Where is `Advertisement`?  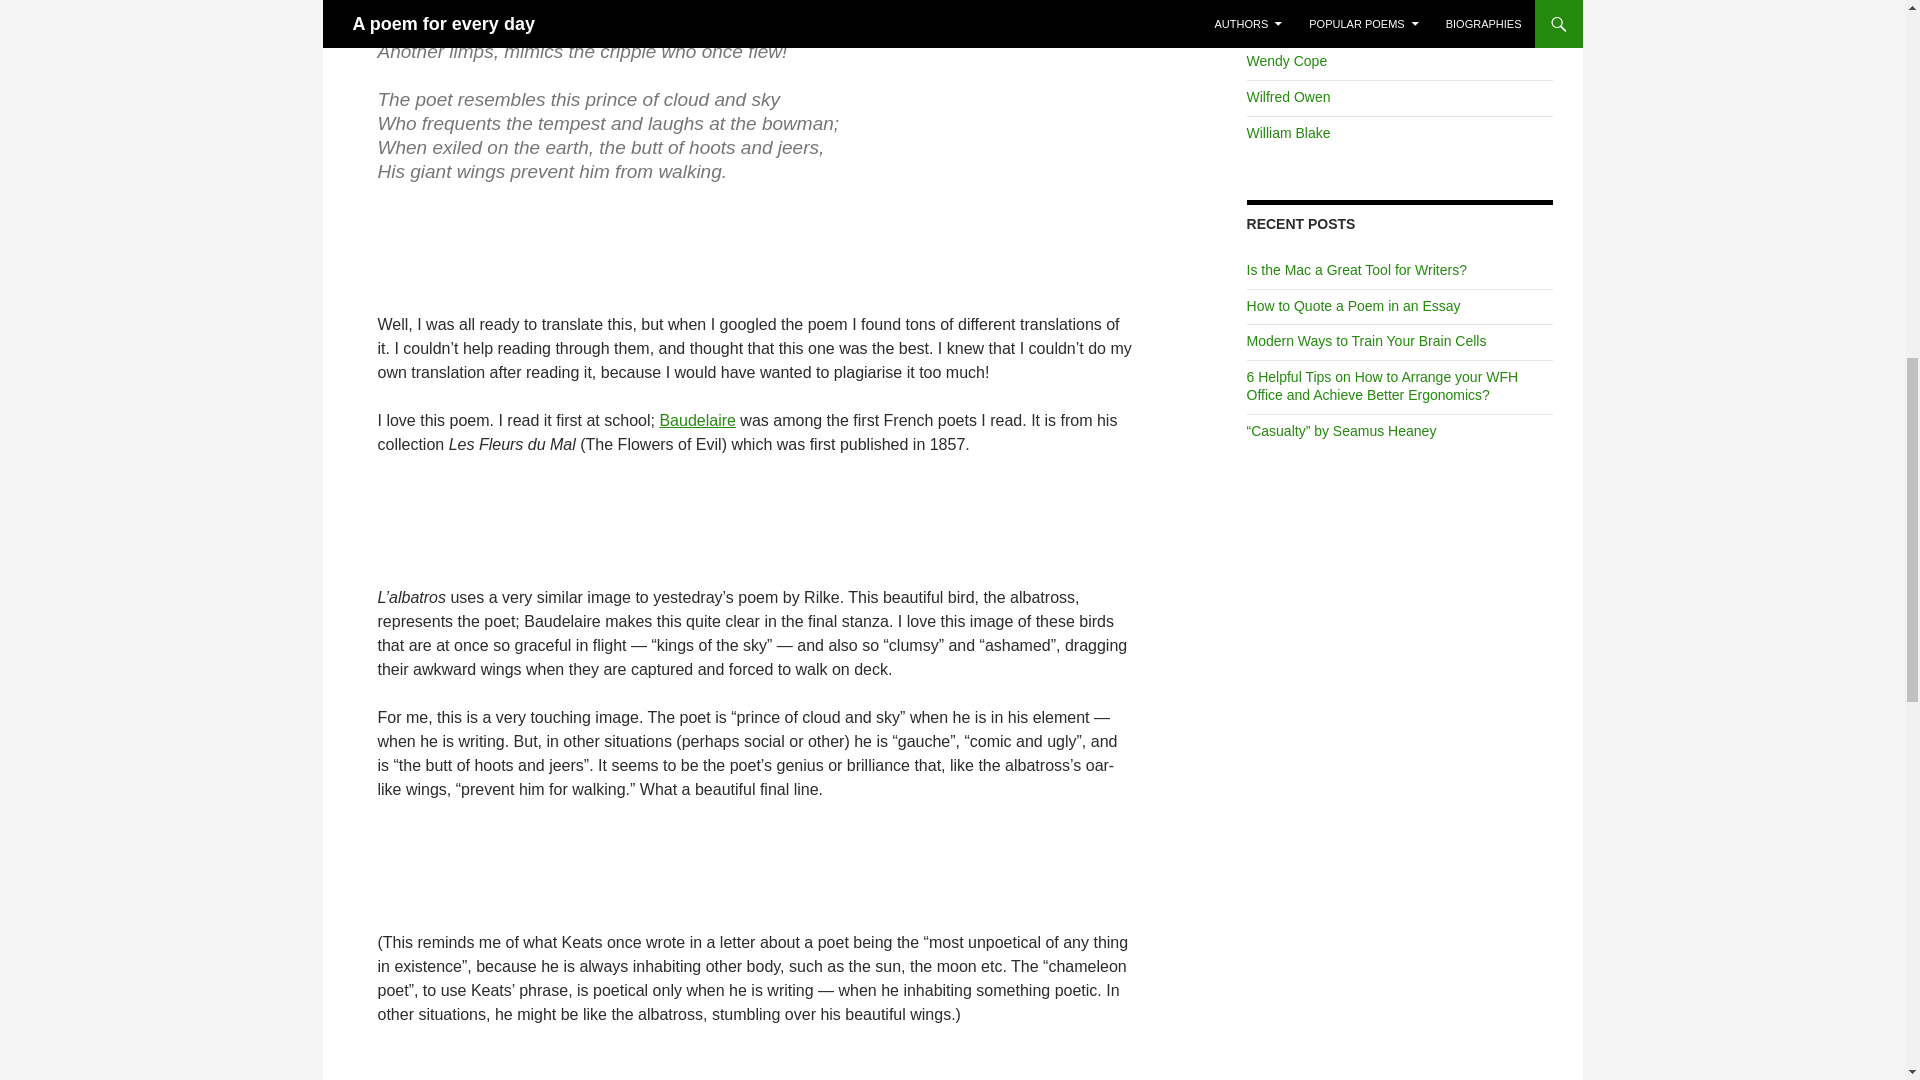
Advertisement is located at coordinates (755, 526).